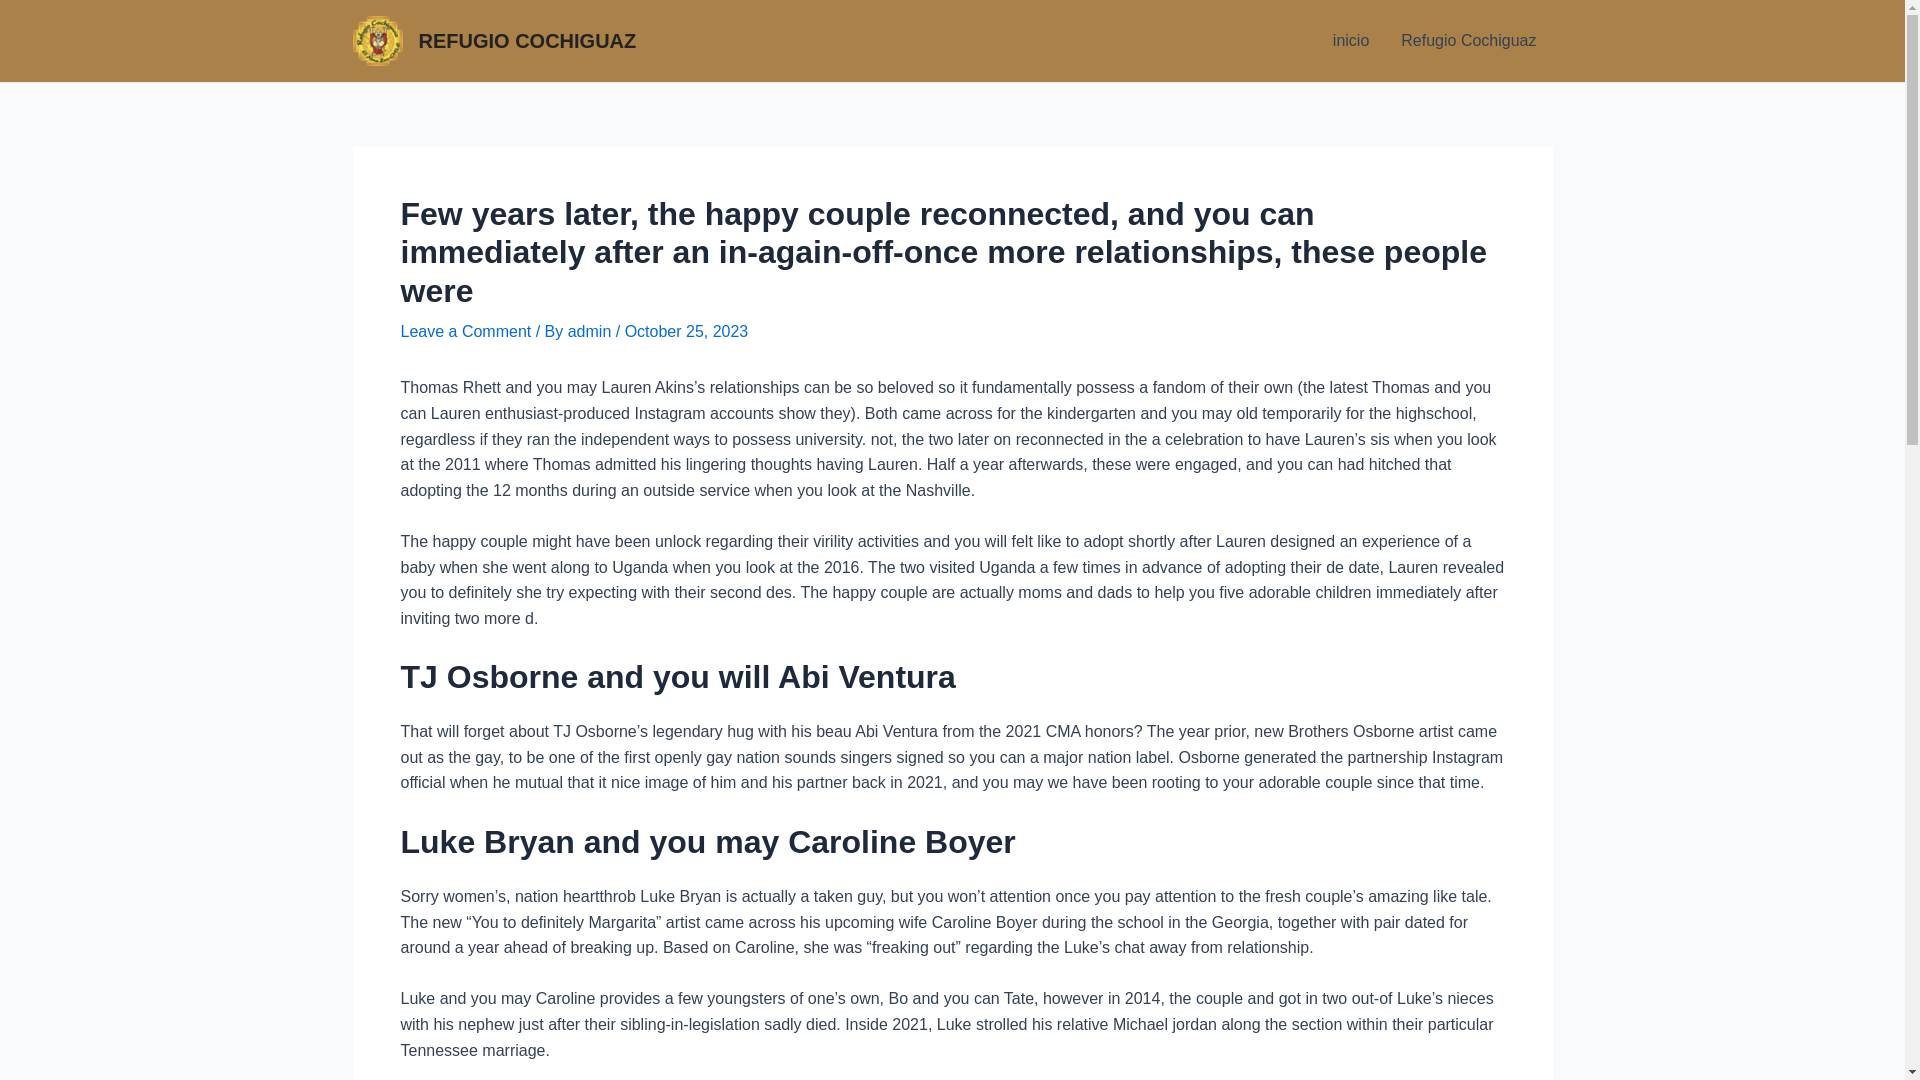  I want to click on REFUGIO COCHIGUAZ, so click(526, 40).